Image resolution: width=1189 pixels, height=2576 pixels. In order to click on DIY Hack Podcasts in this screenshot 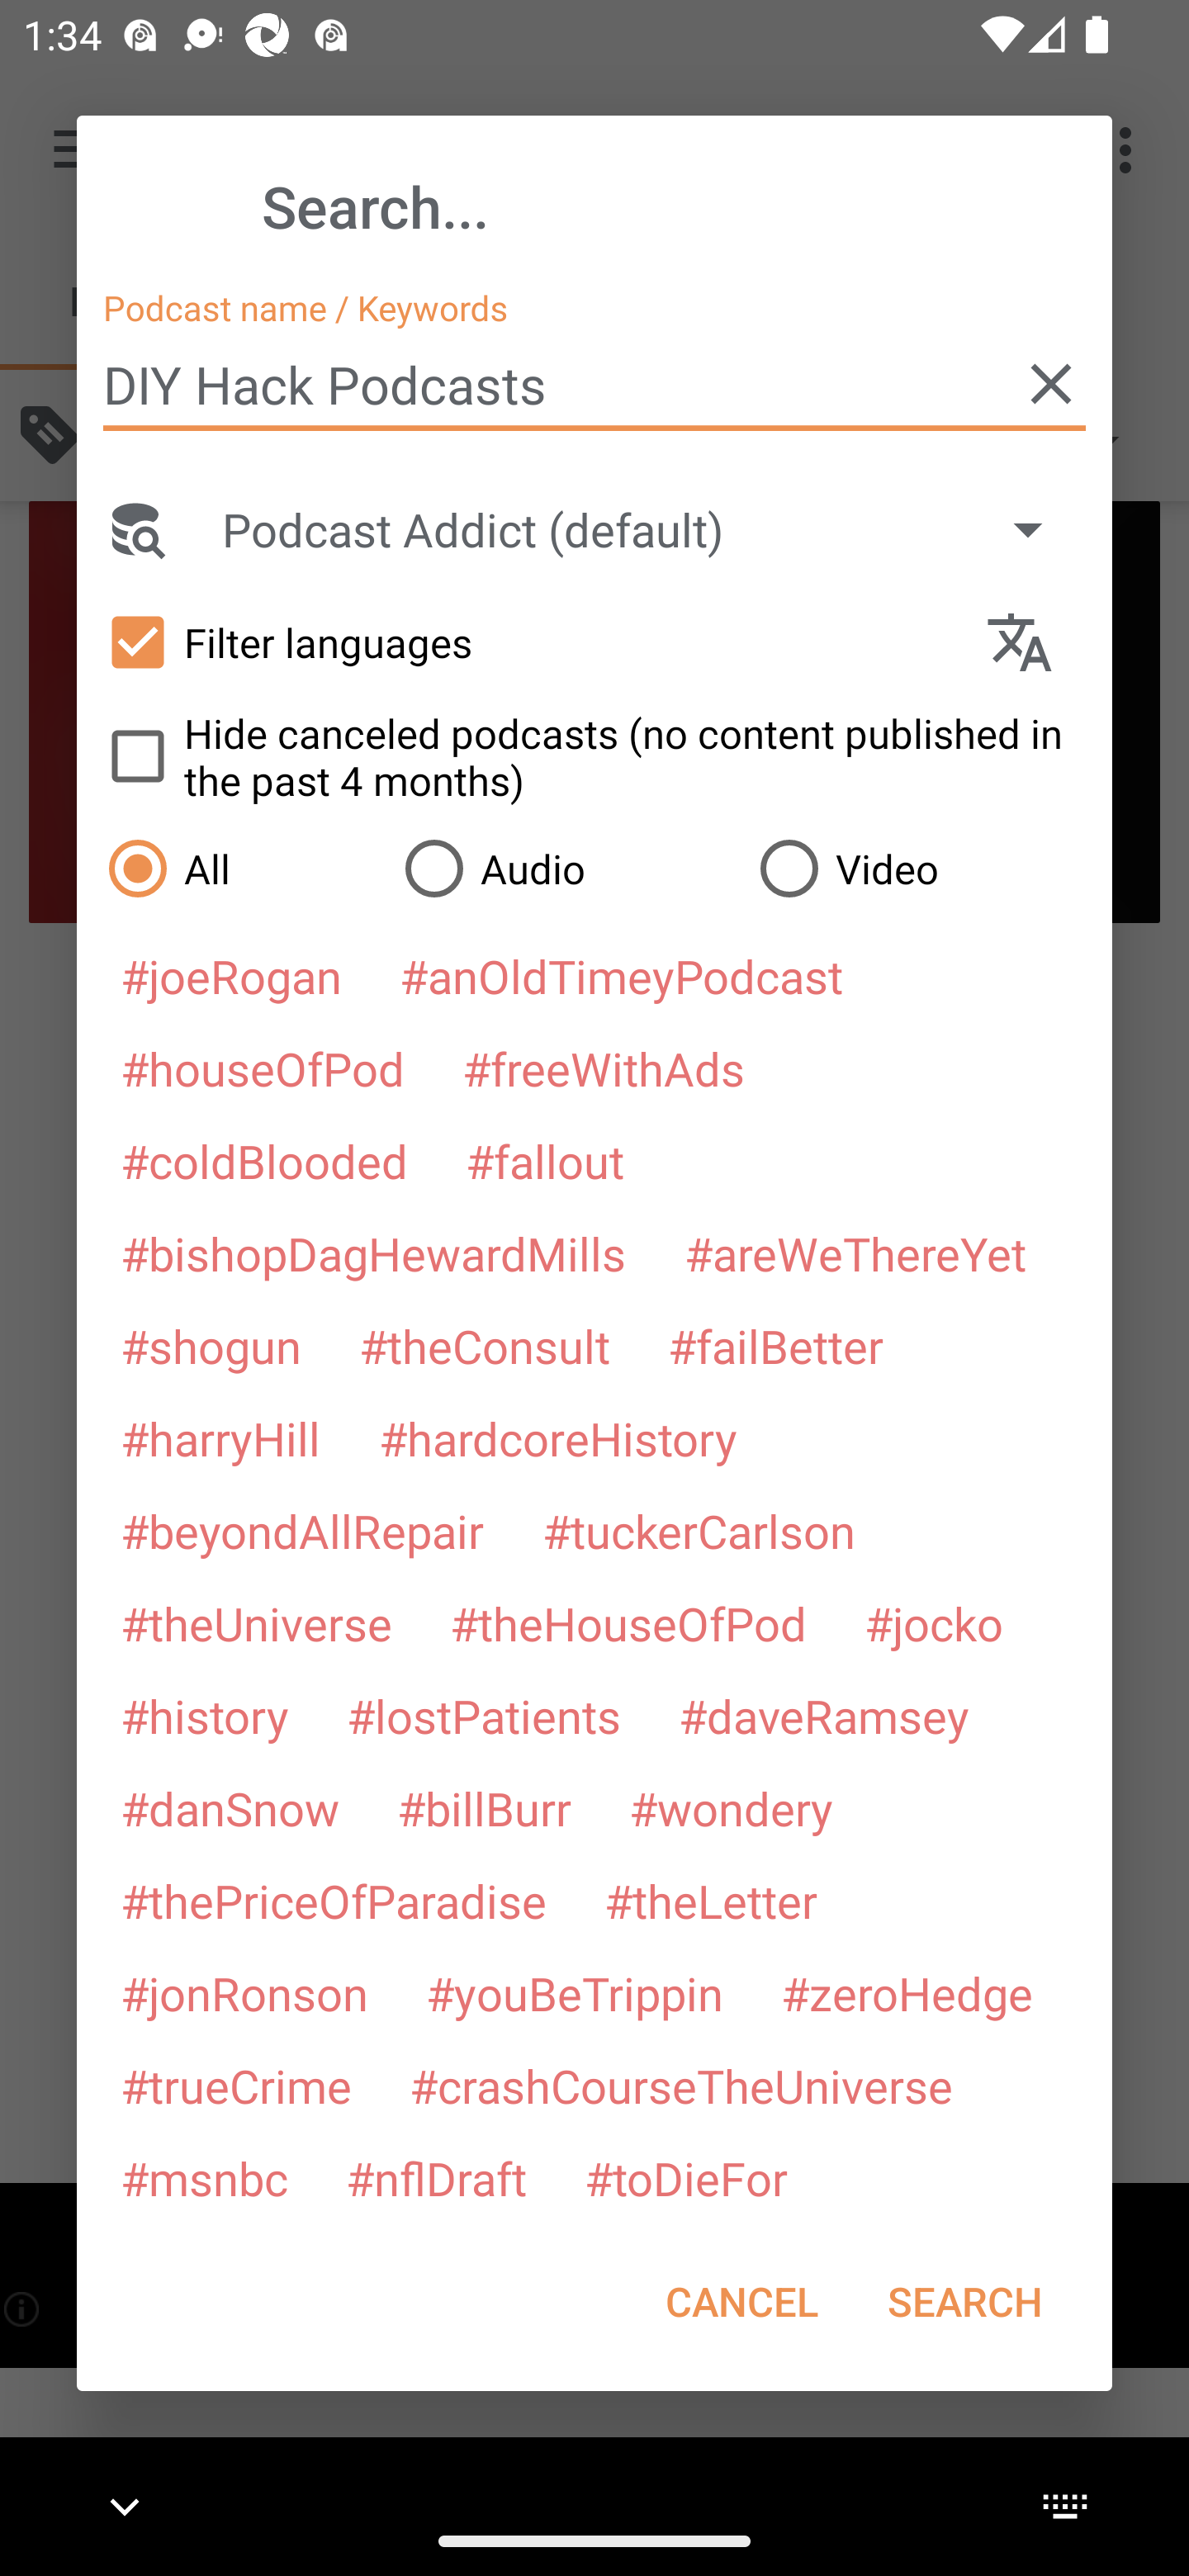, I will do `click(594, 385)`.